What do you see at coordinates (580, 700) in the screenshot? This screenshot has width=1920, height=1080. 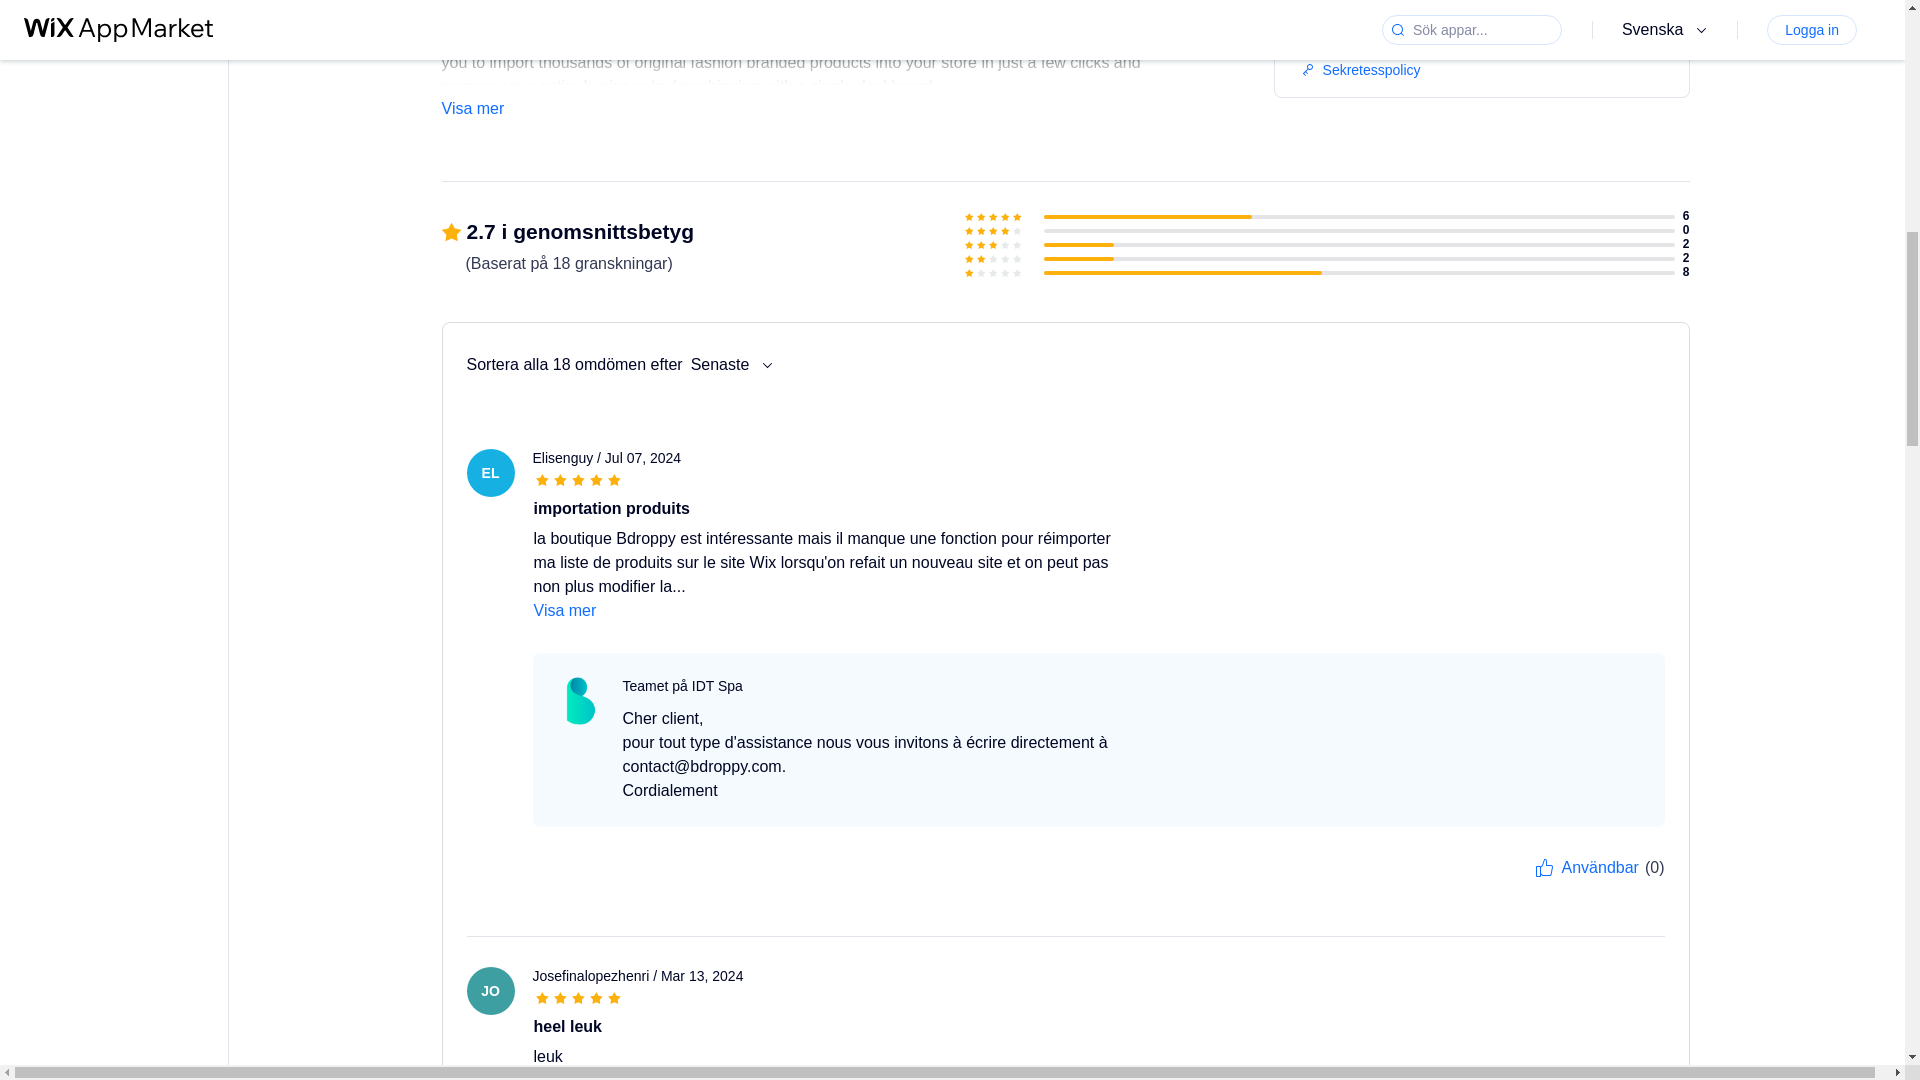 I see `IDT Spa` at bounding box center [580, 700].